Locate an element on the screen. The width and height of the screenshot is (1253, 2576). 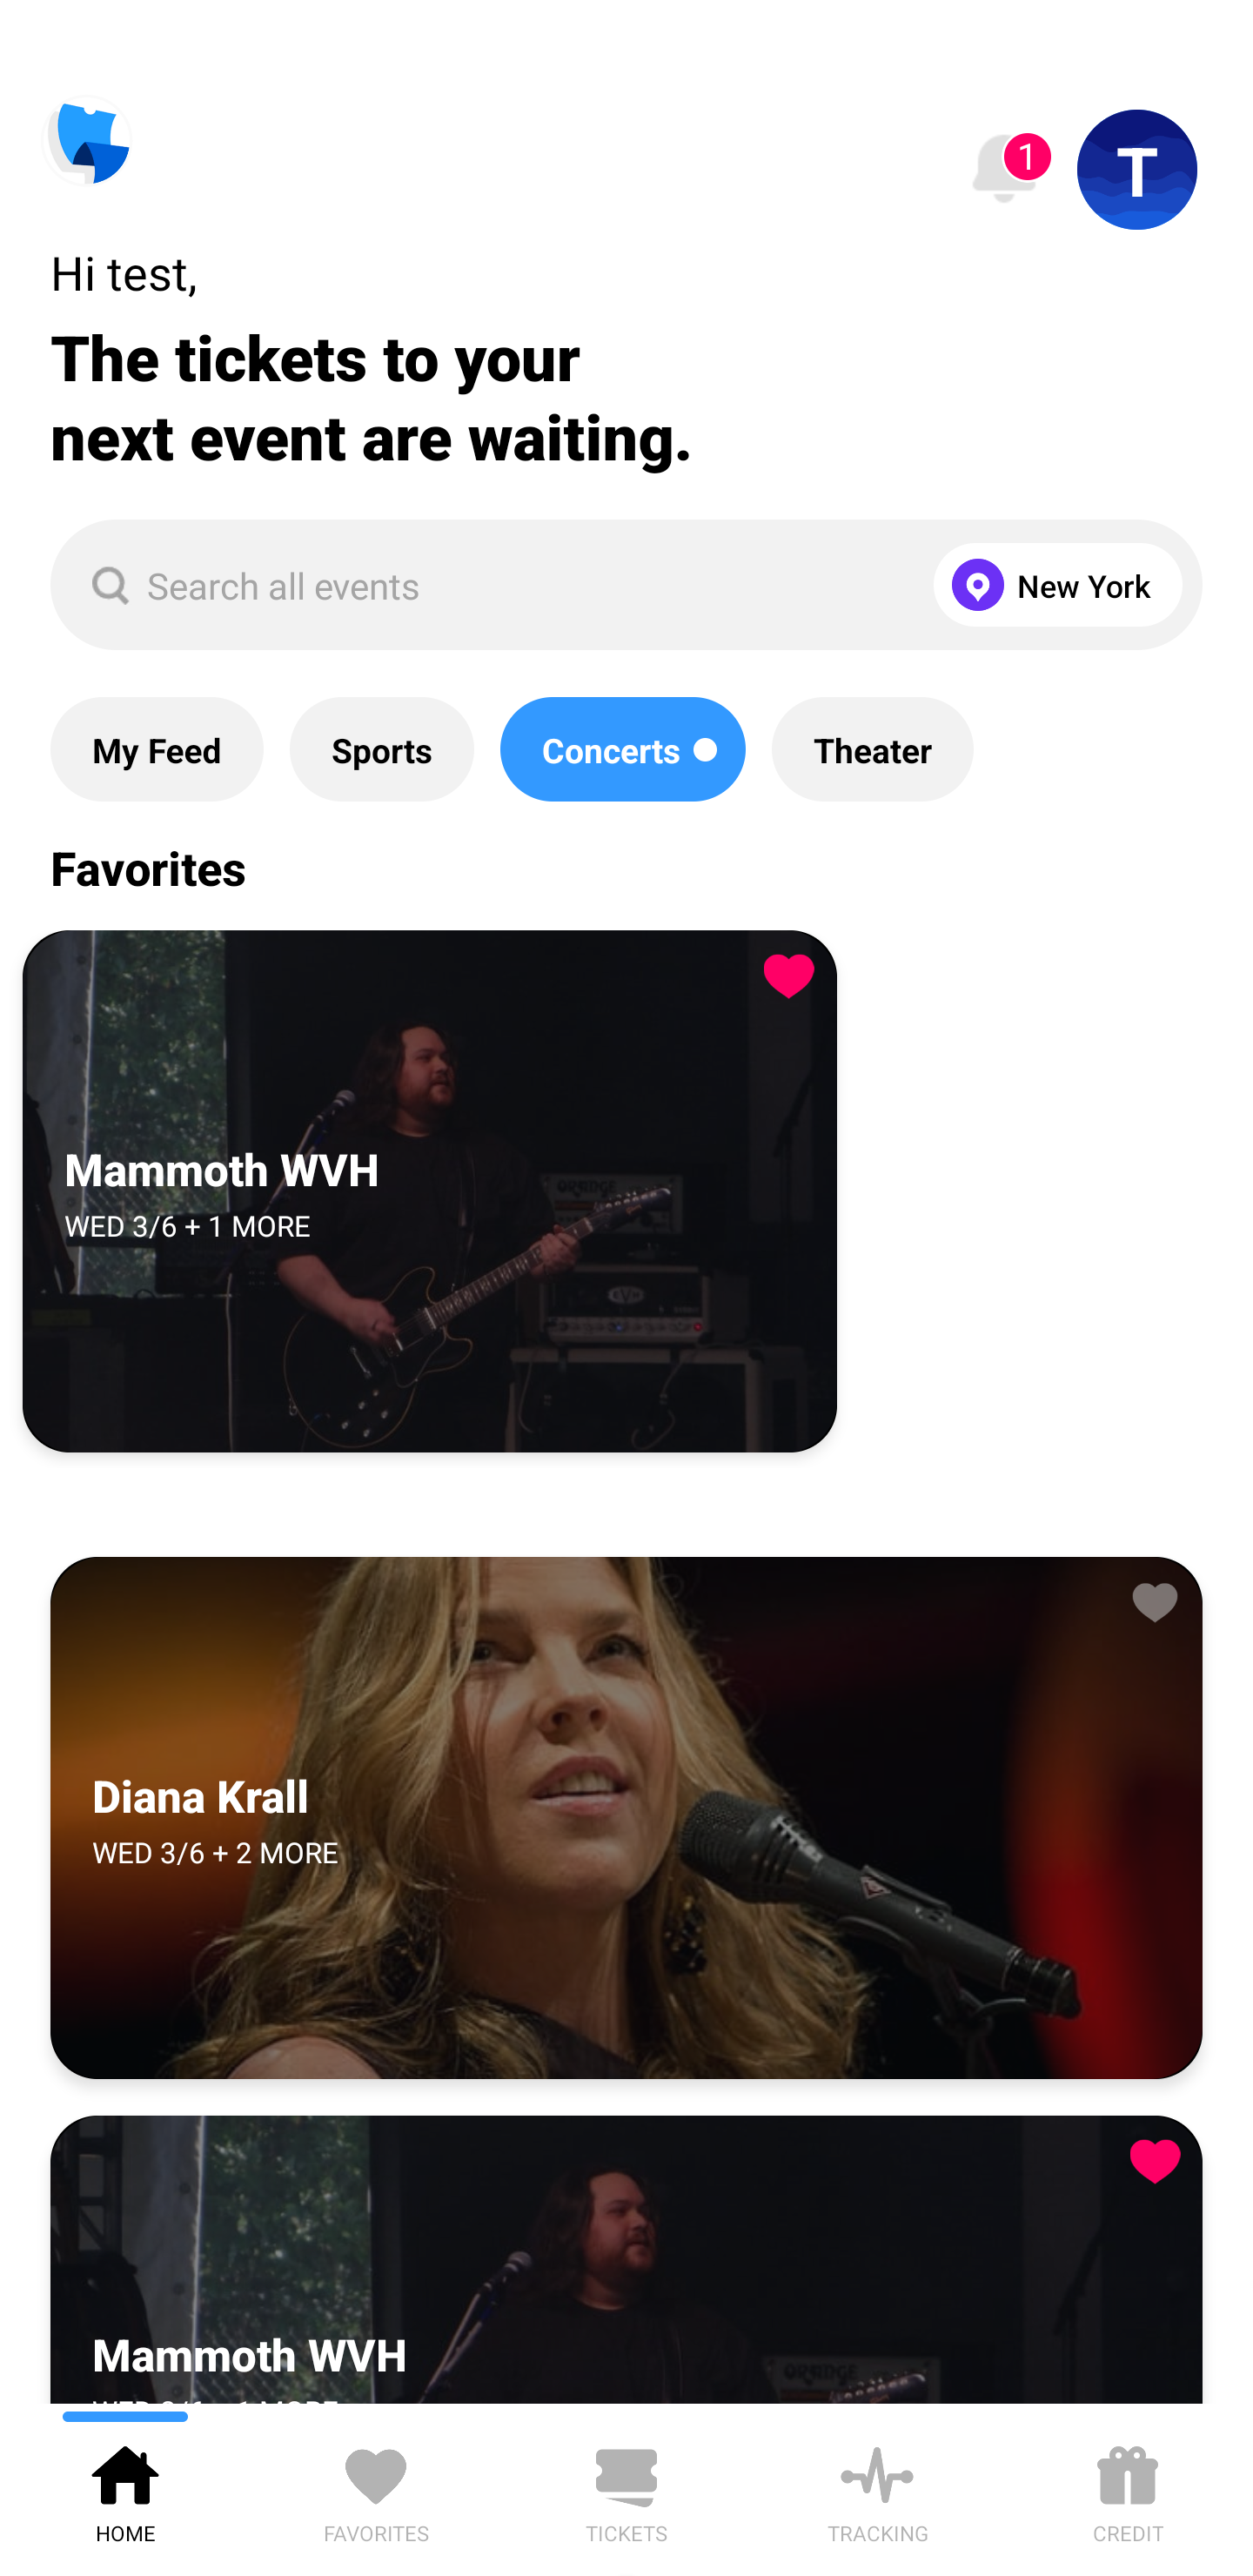
T is located at coordinates (1137, 170).